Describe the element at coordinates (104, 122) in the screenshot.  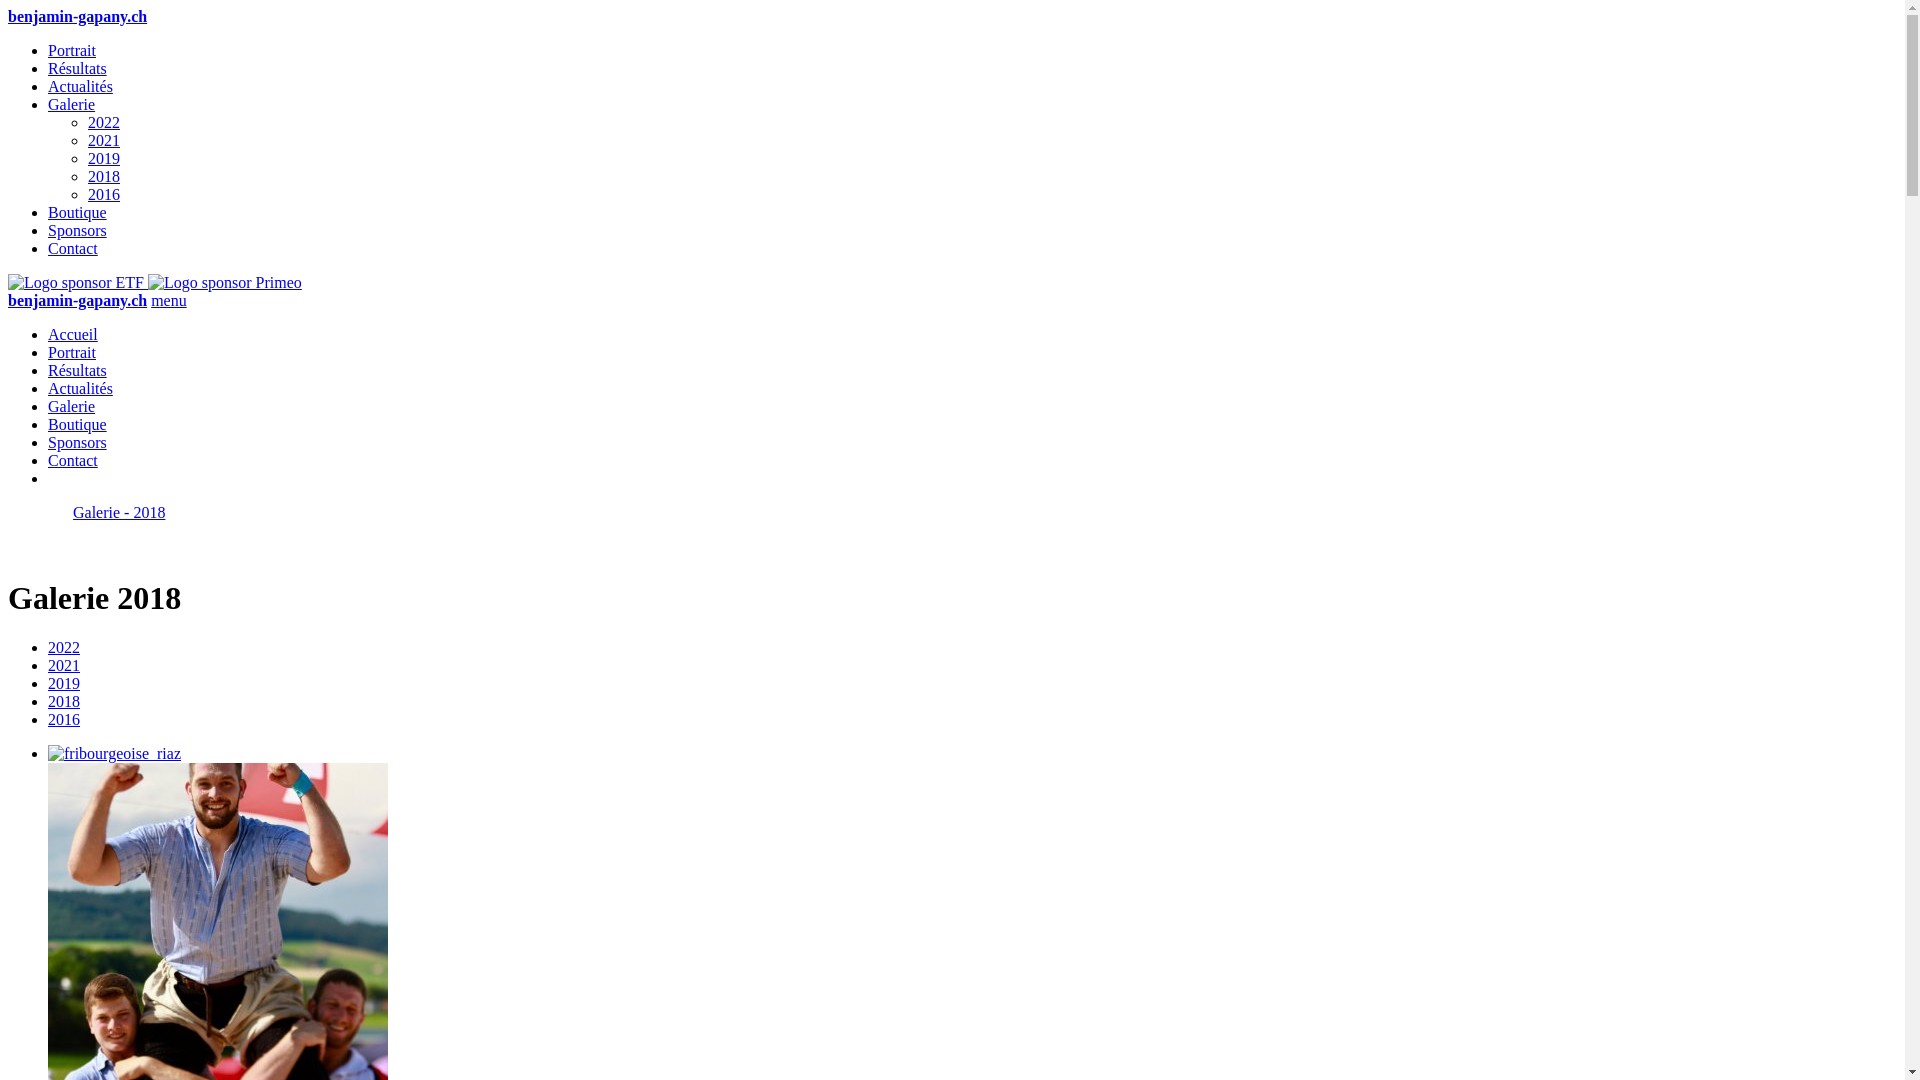
I see `2022` at that location.